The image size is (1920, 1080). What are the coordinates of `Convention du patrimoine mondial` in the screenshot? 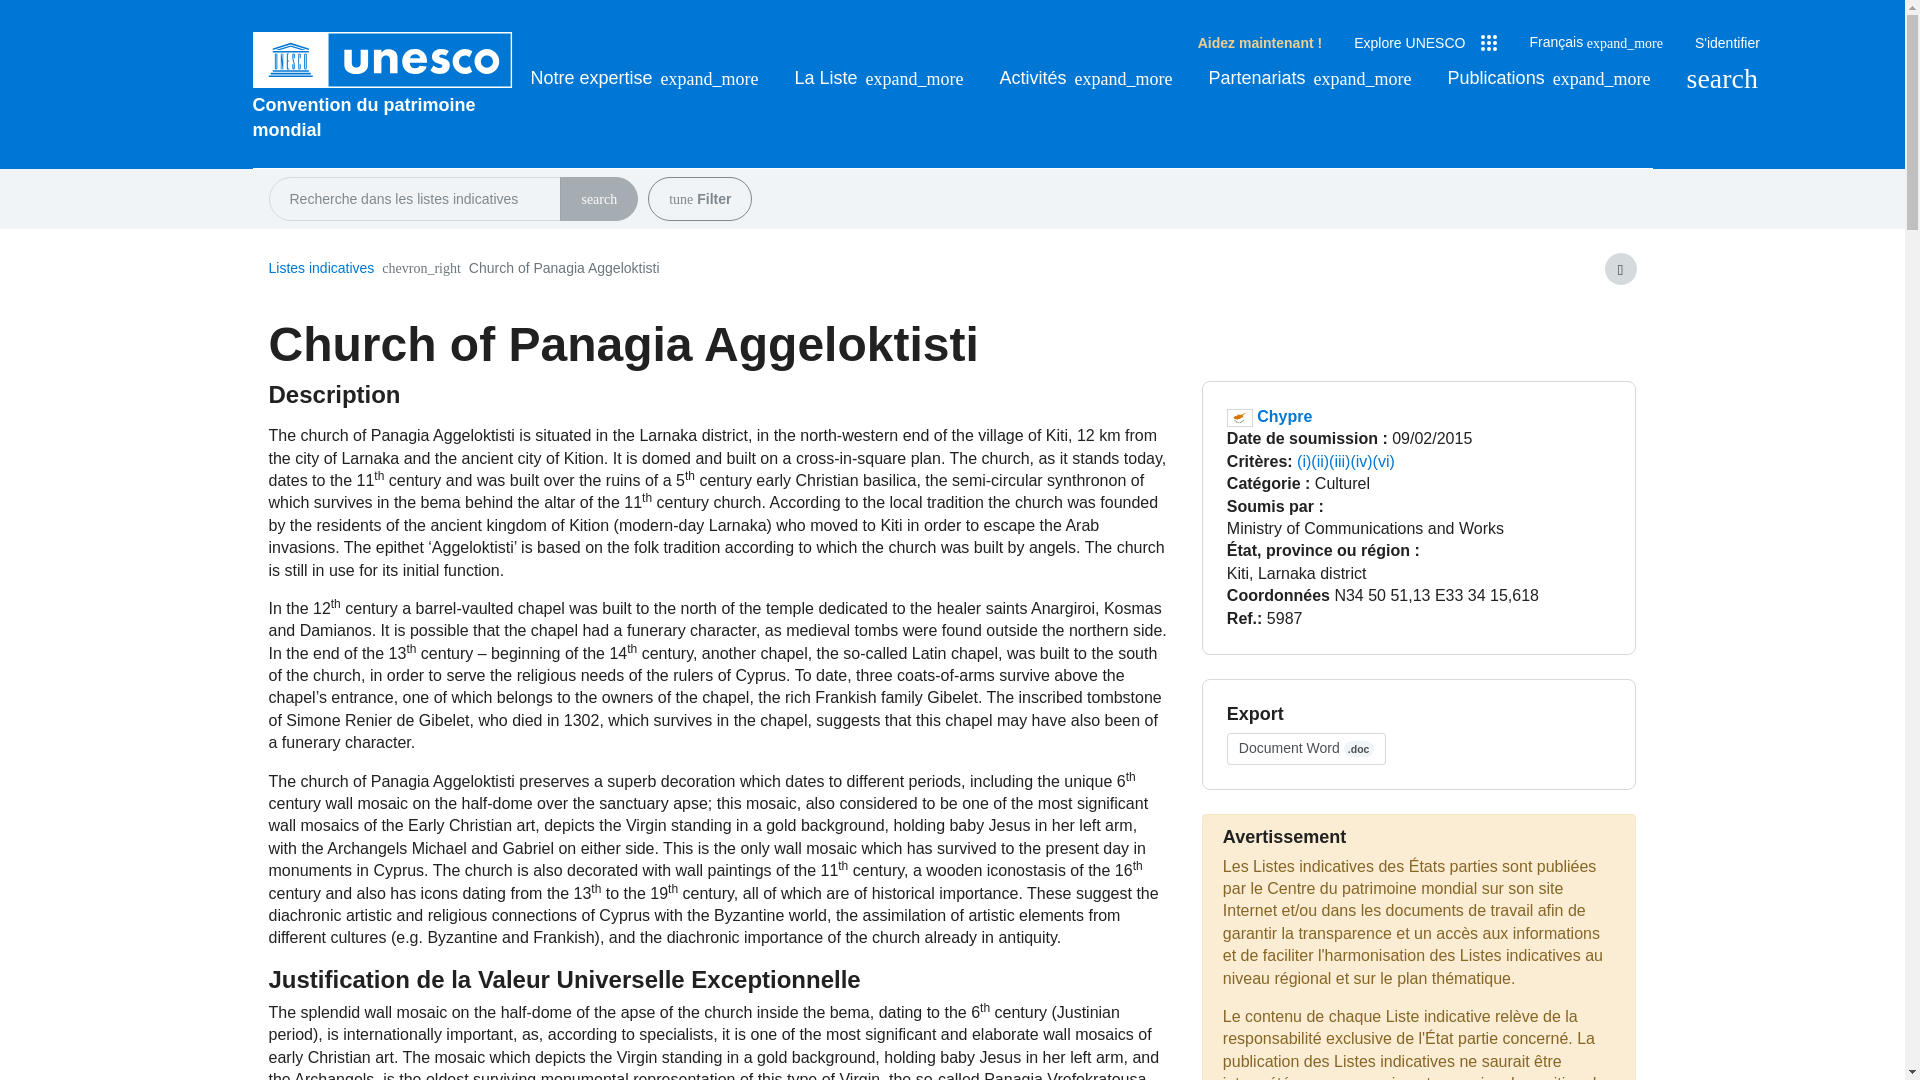 It's located at (382, 117).